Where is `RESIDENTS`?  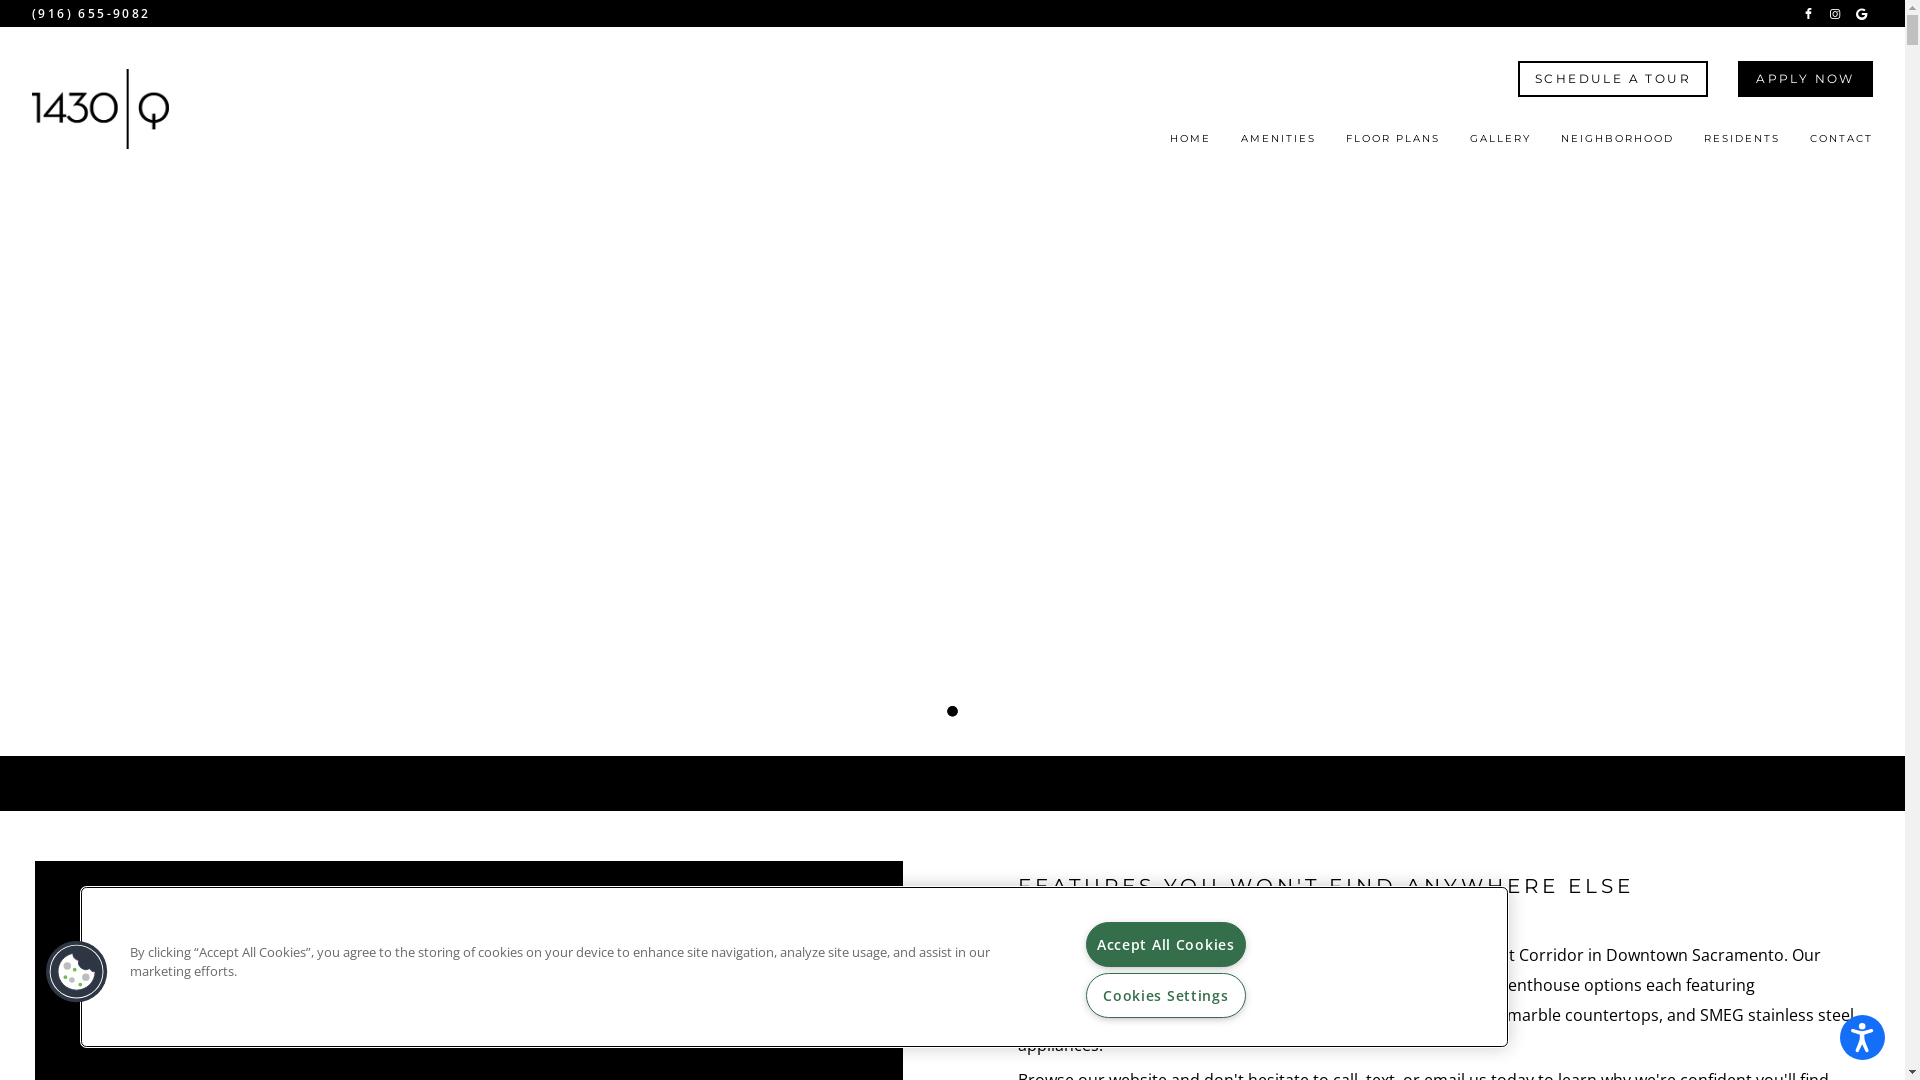 RESIDENTS is located at coordinates (1742, 145).